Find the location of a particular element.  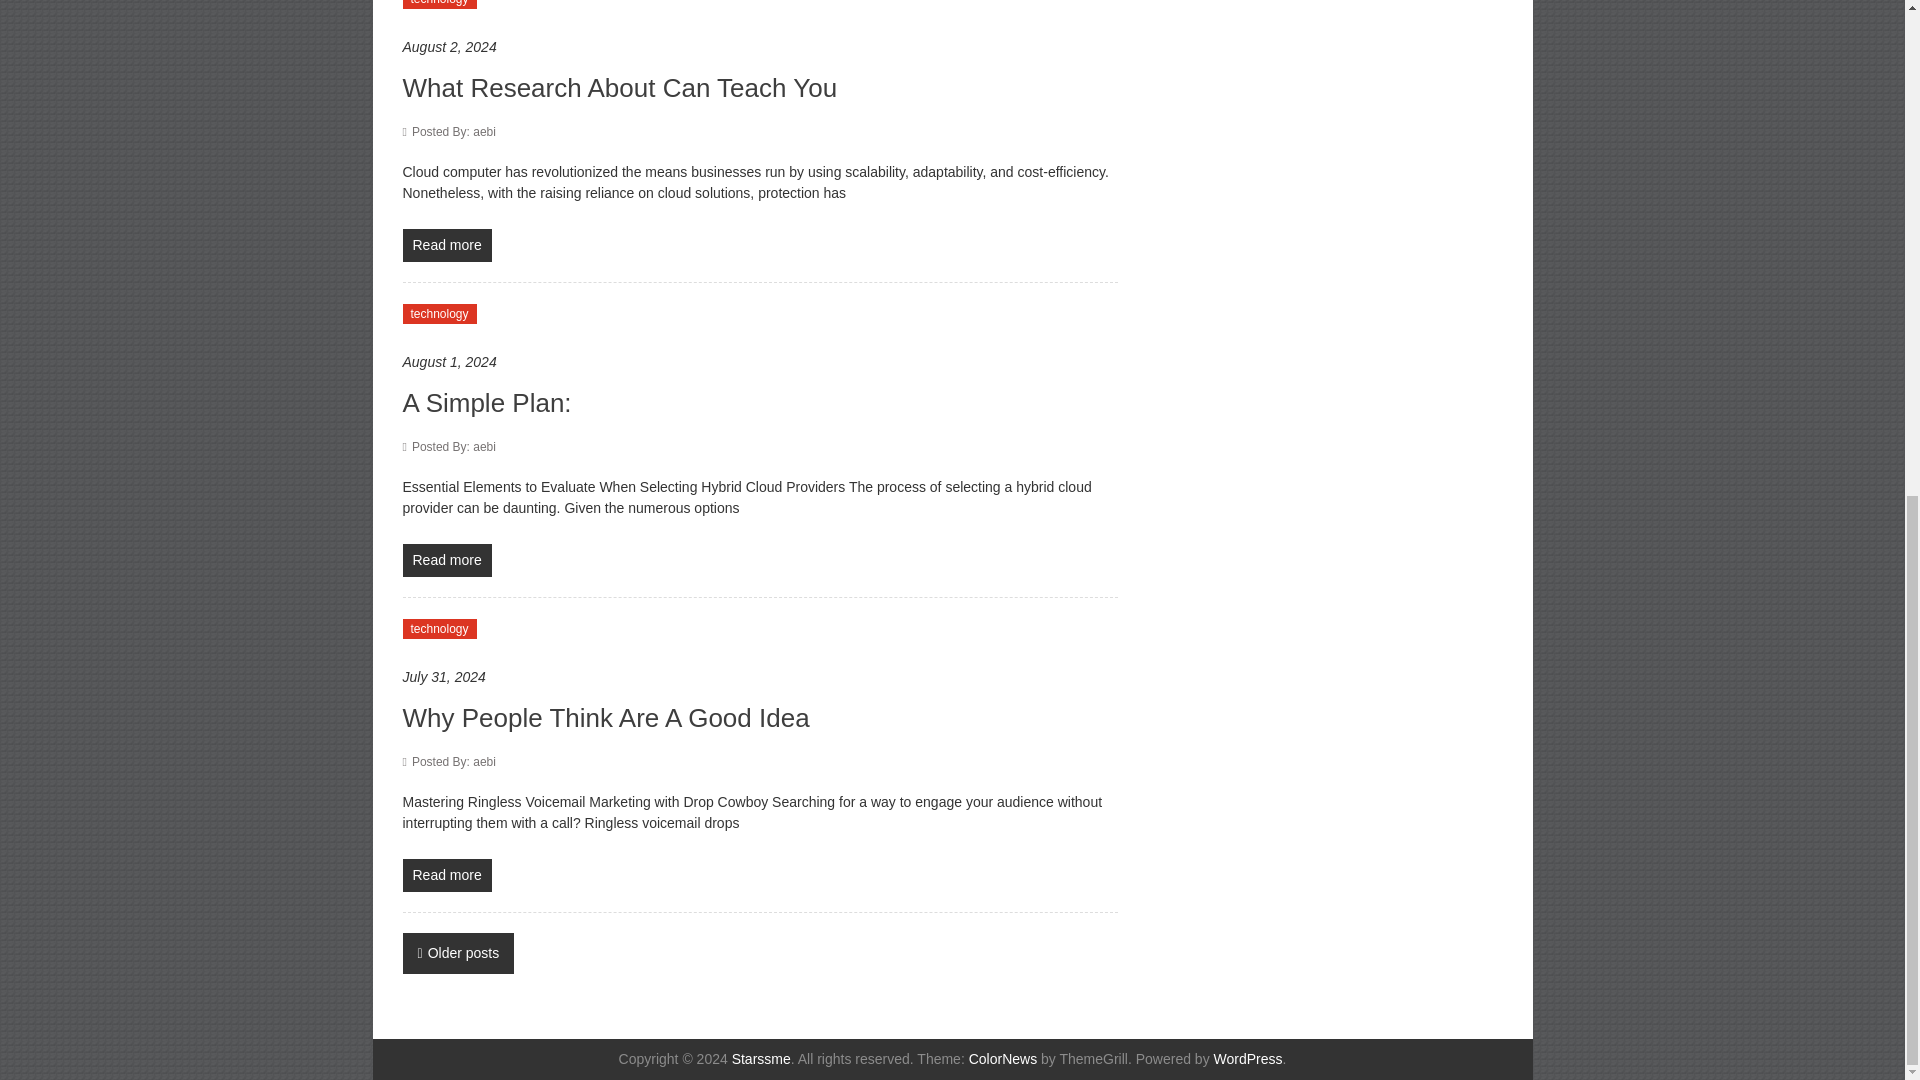

aebi is located at coordinates (454, 132).